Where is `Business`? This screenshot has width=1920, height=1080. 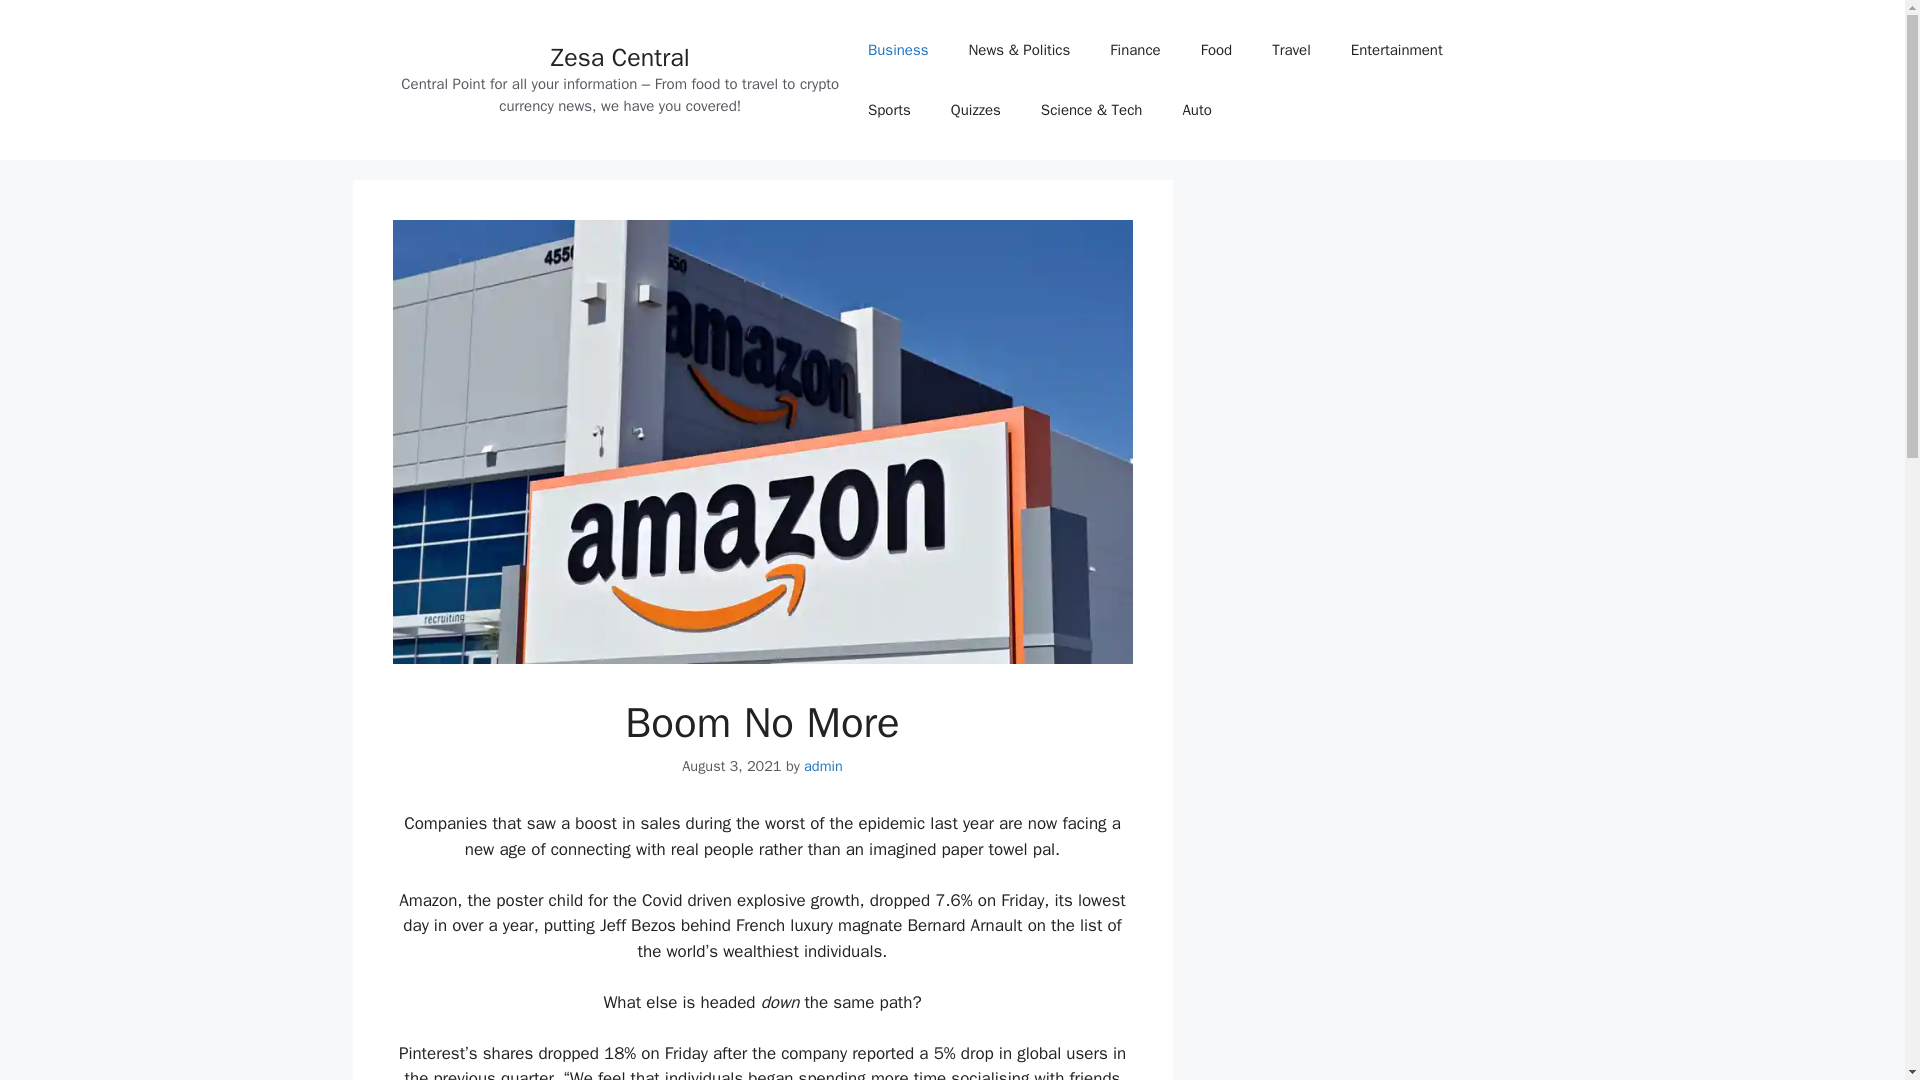
Business is located at coordinates (898, 50).